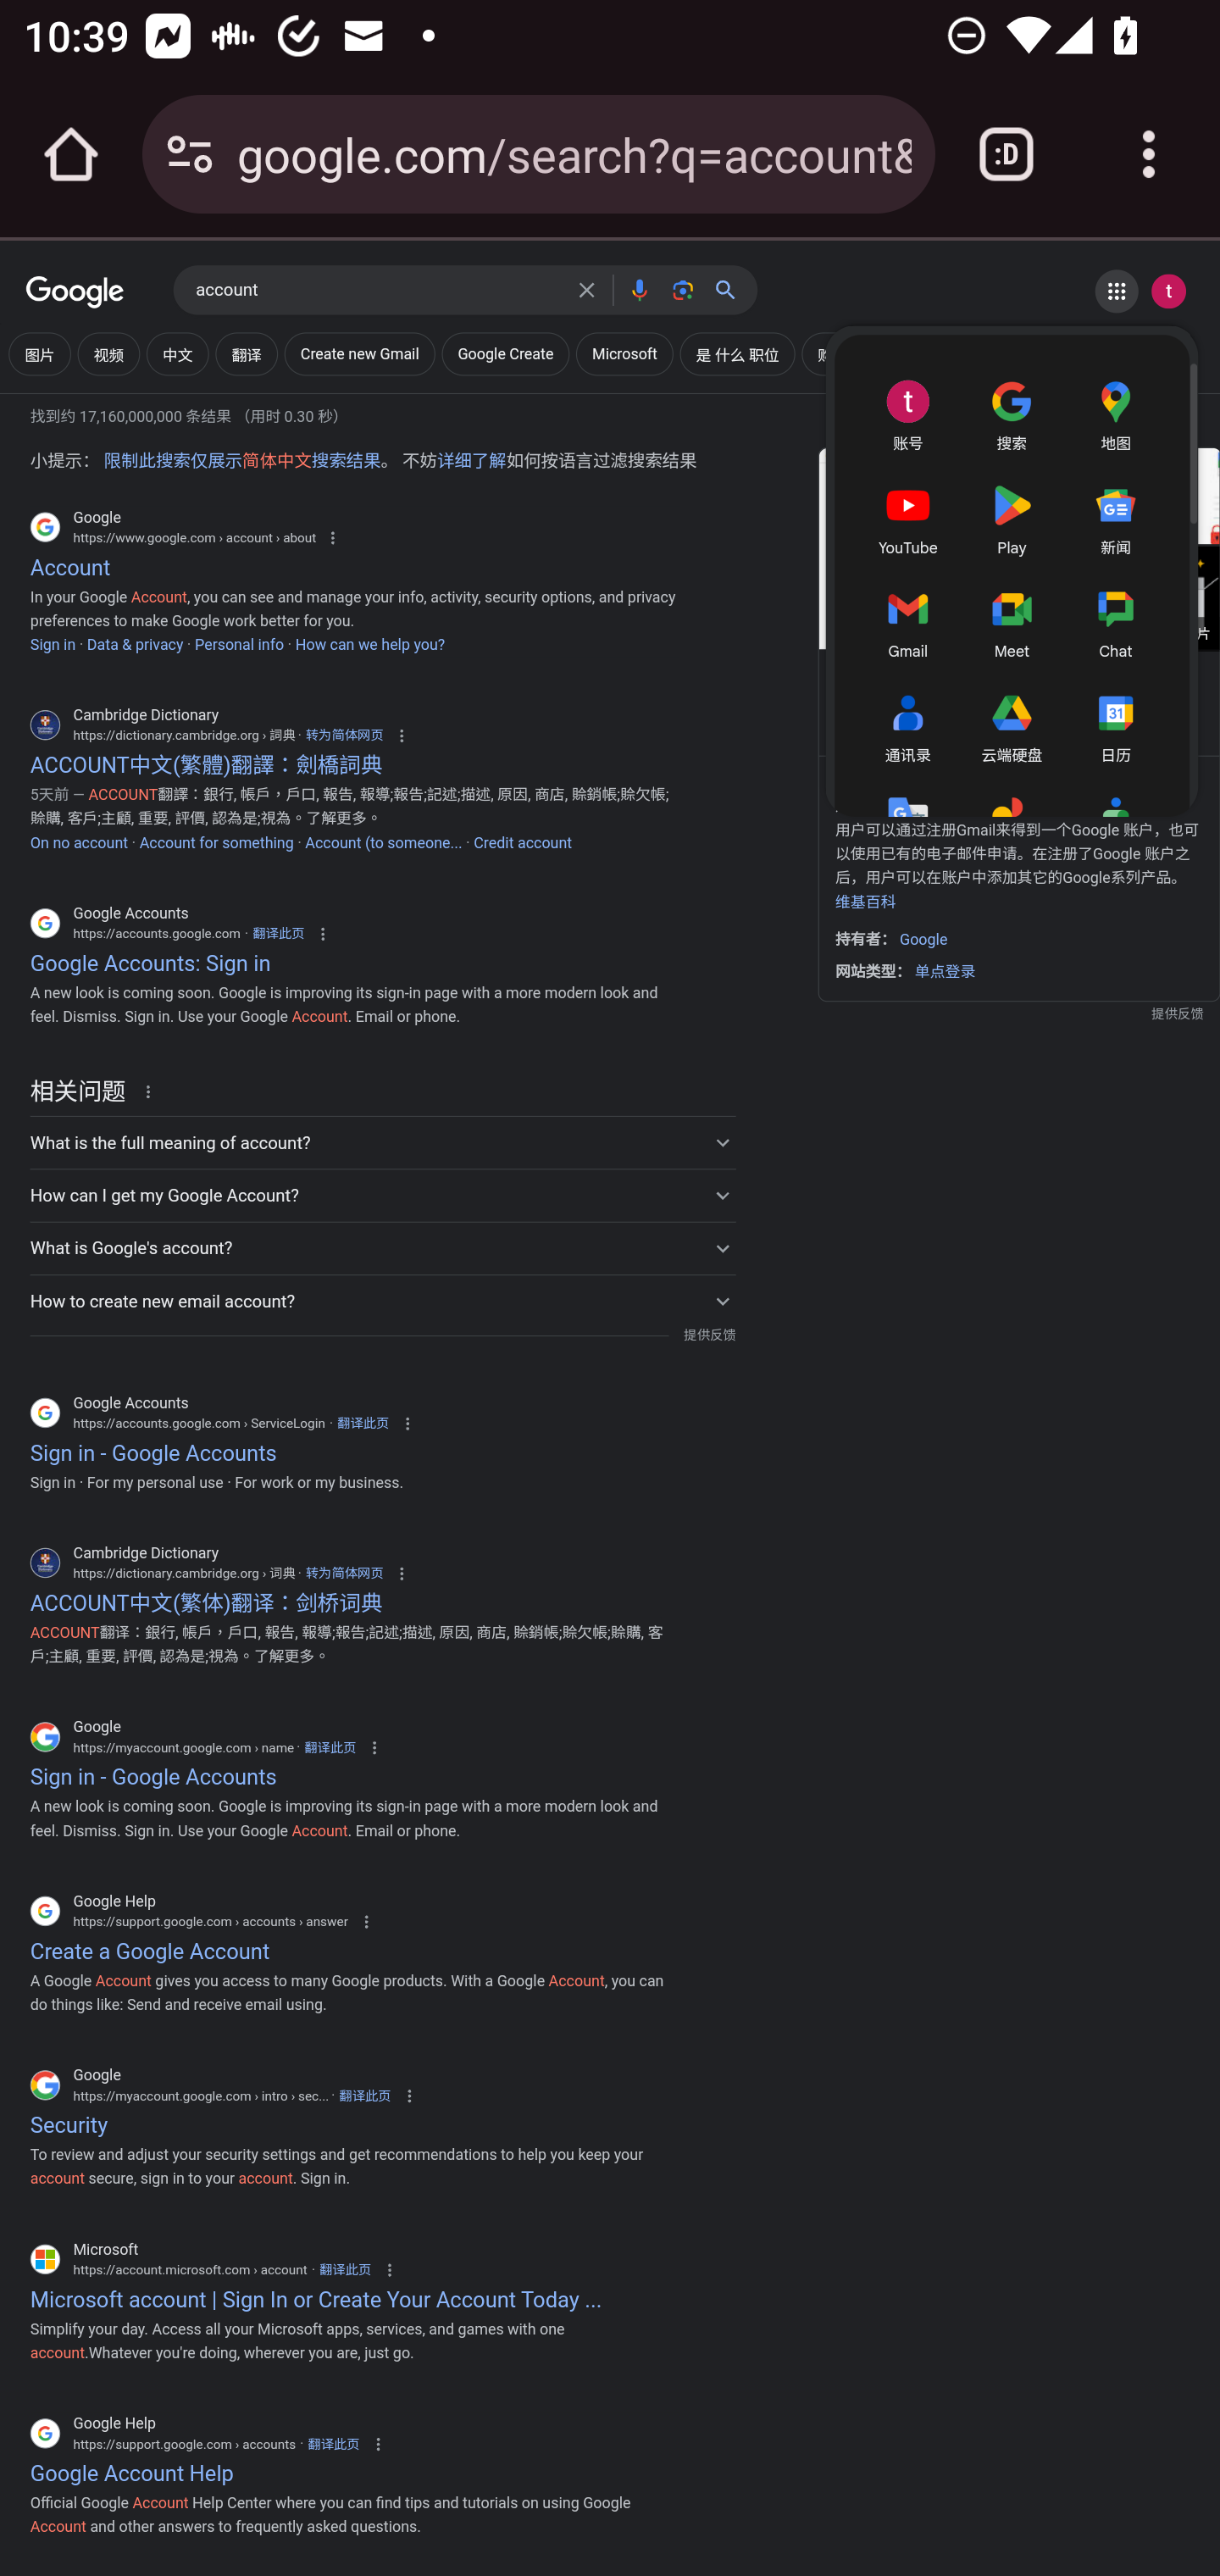 The width and height of the screenshot is (1220, 2576). Describe the element at coordinates (639, 290) in the screenshot. I see `按语音搜索` at that location.